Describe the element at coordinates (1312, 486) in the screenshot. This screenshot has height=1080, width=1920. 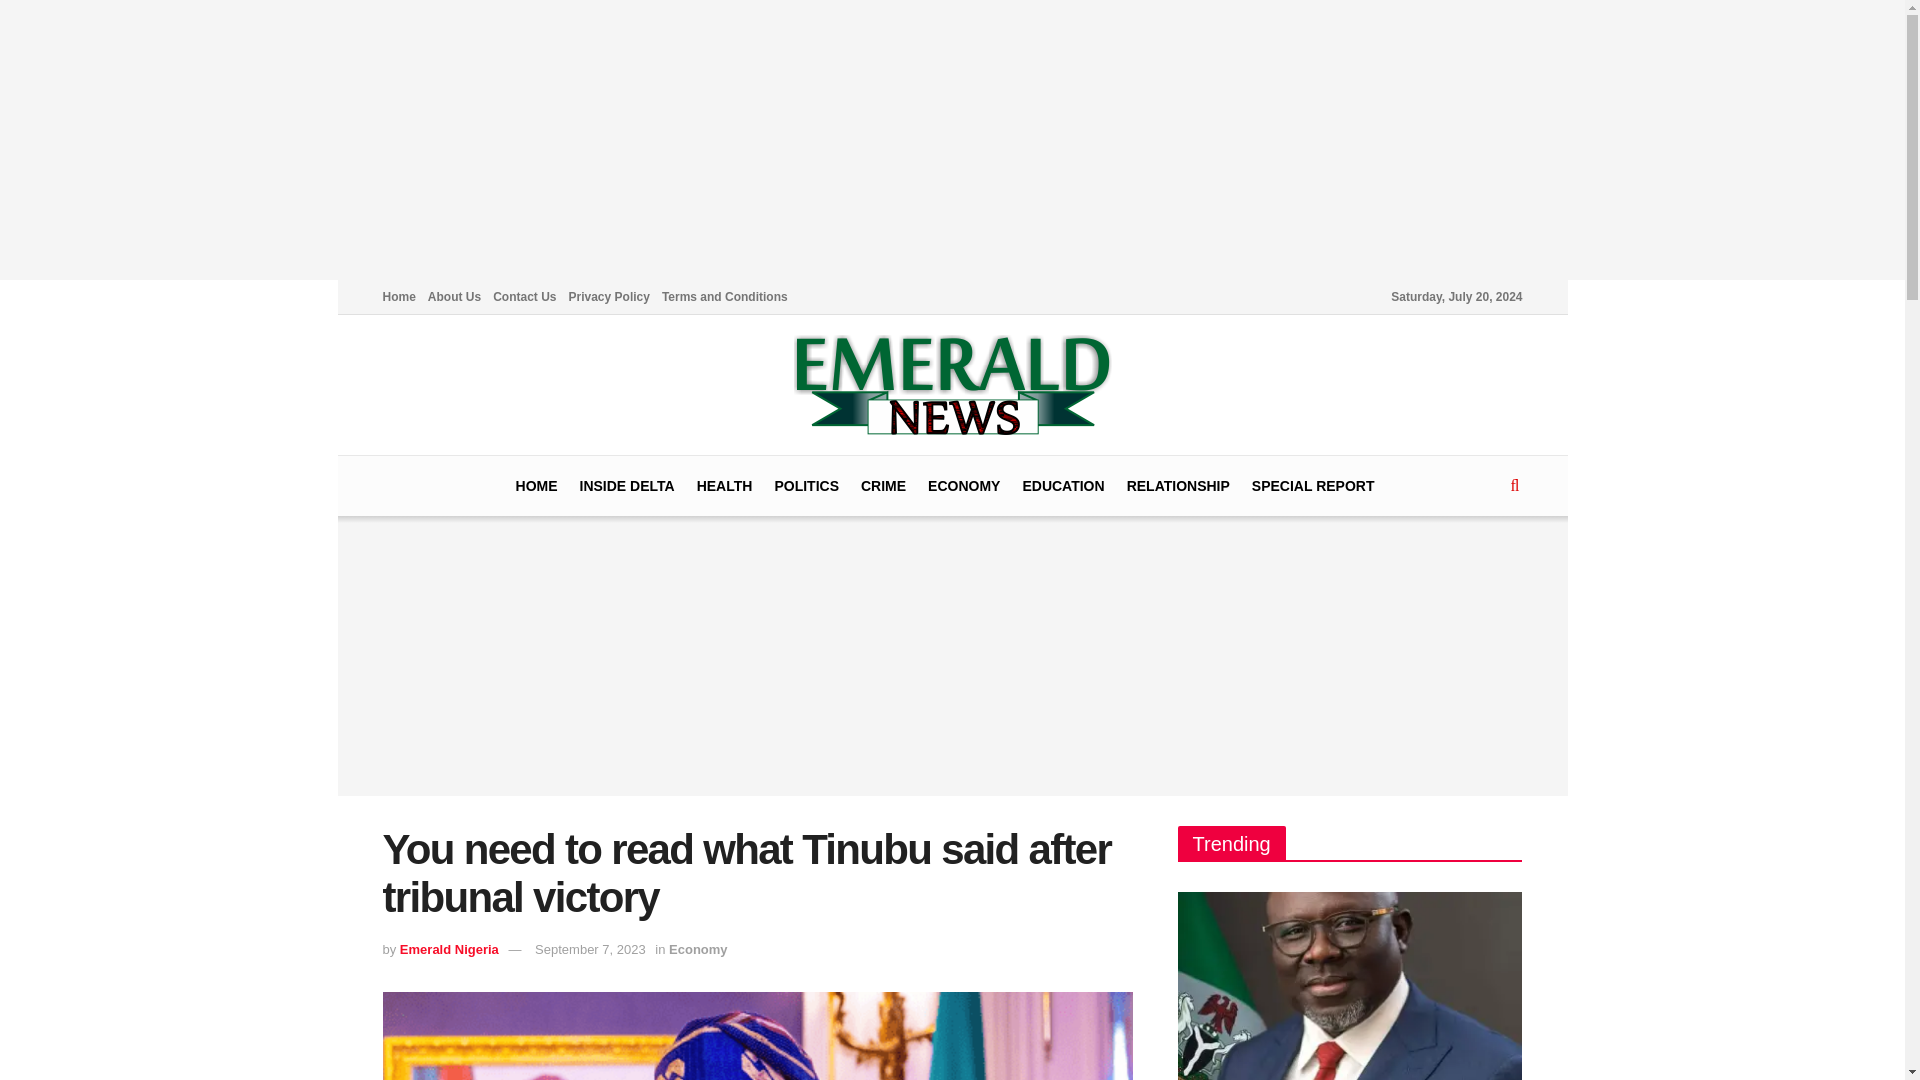
I see `SPECIAL REPORT` at that location.